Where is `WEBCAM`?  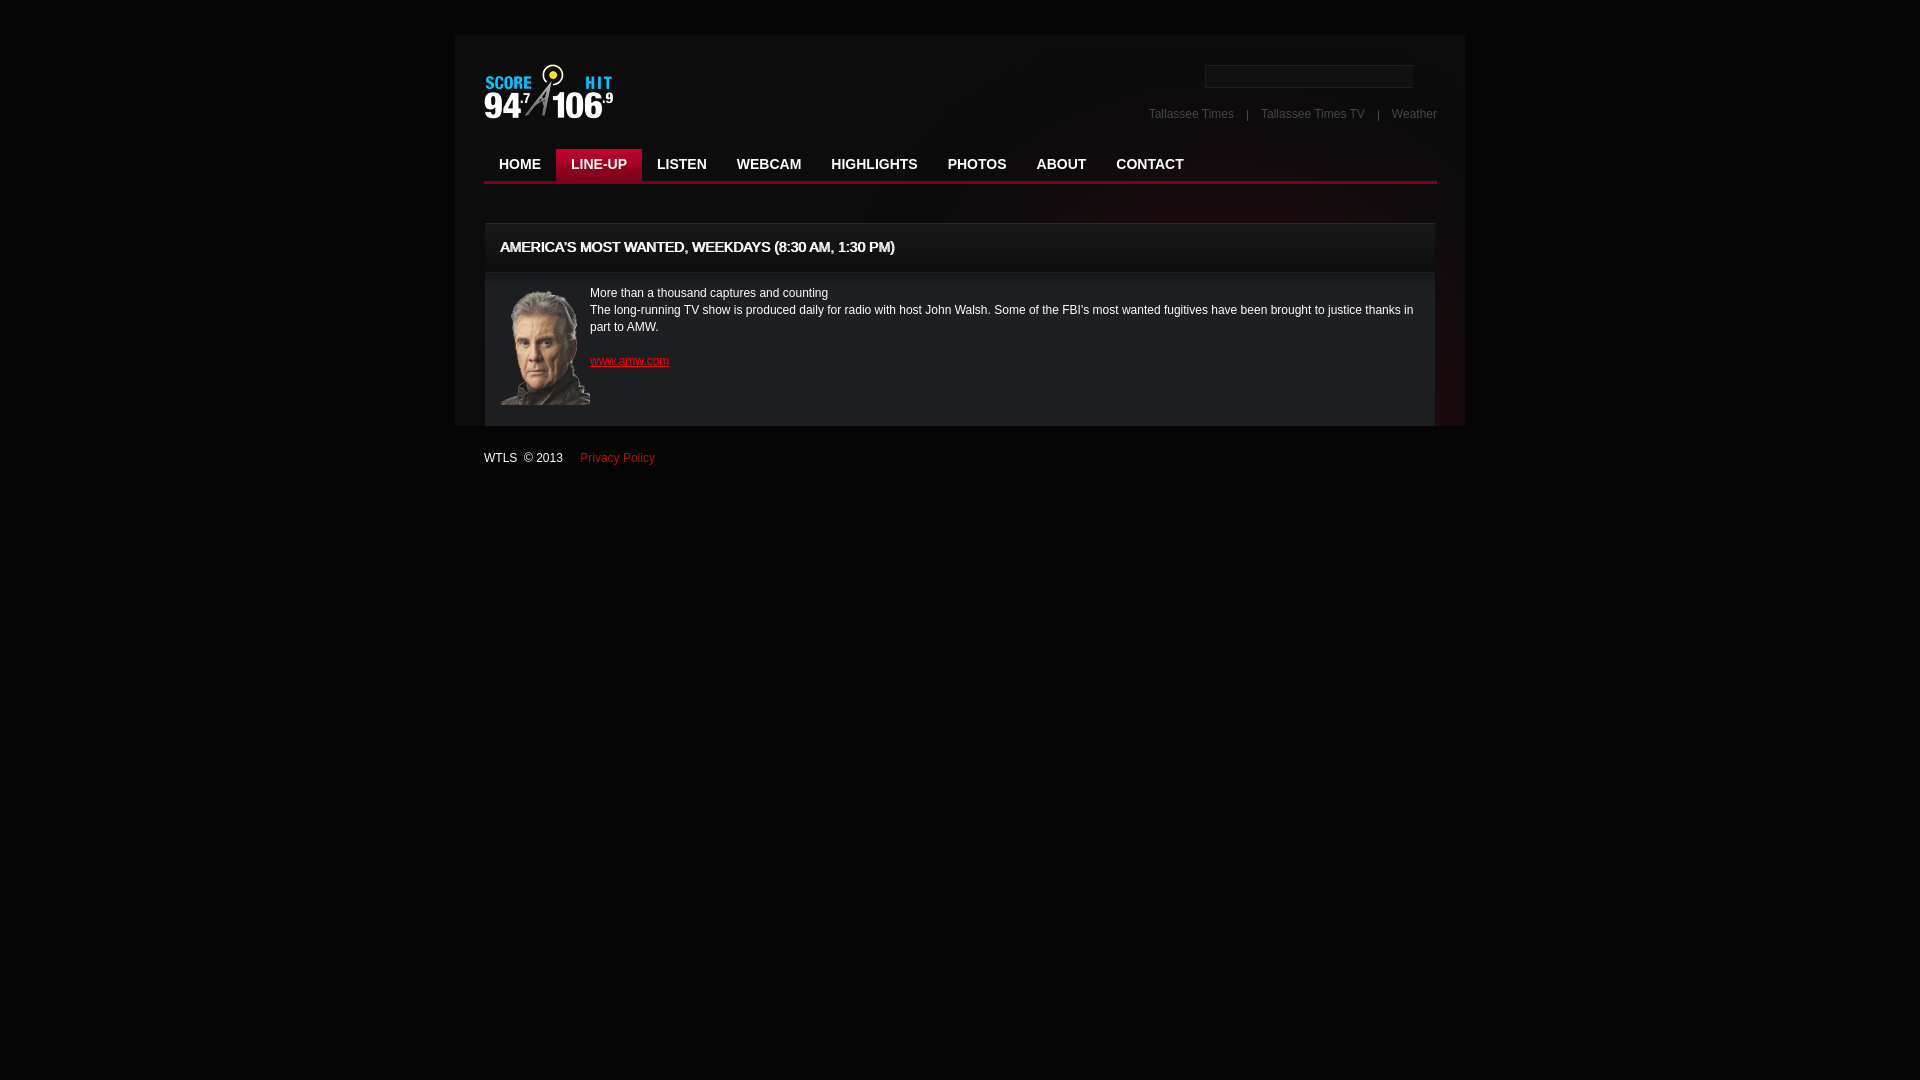 WEBCAM is located at coordinates (770, 165).